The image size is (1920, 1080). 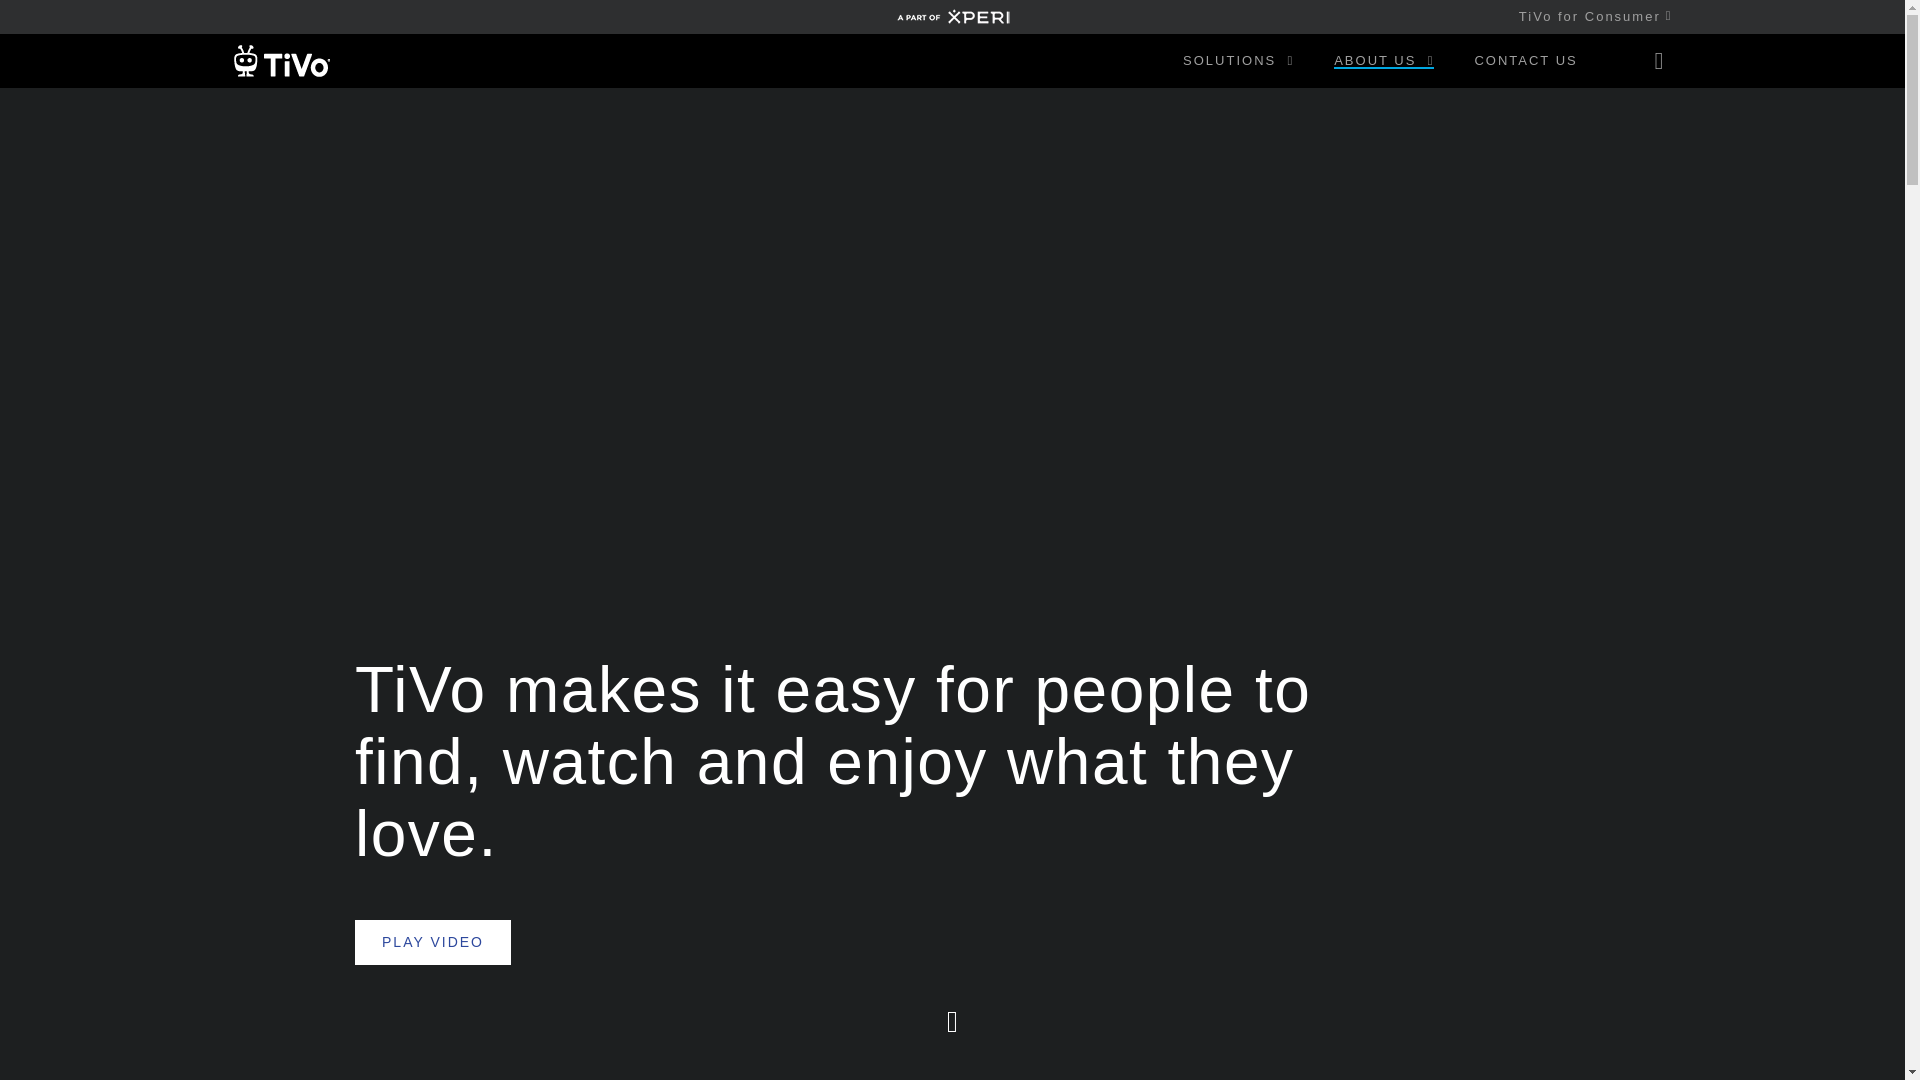 What do you see at coordinates (1384, 60) in the screenshot?
I see `ABOUT US` at bounding box center [1384, 60].